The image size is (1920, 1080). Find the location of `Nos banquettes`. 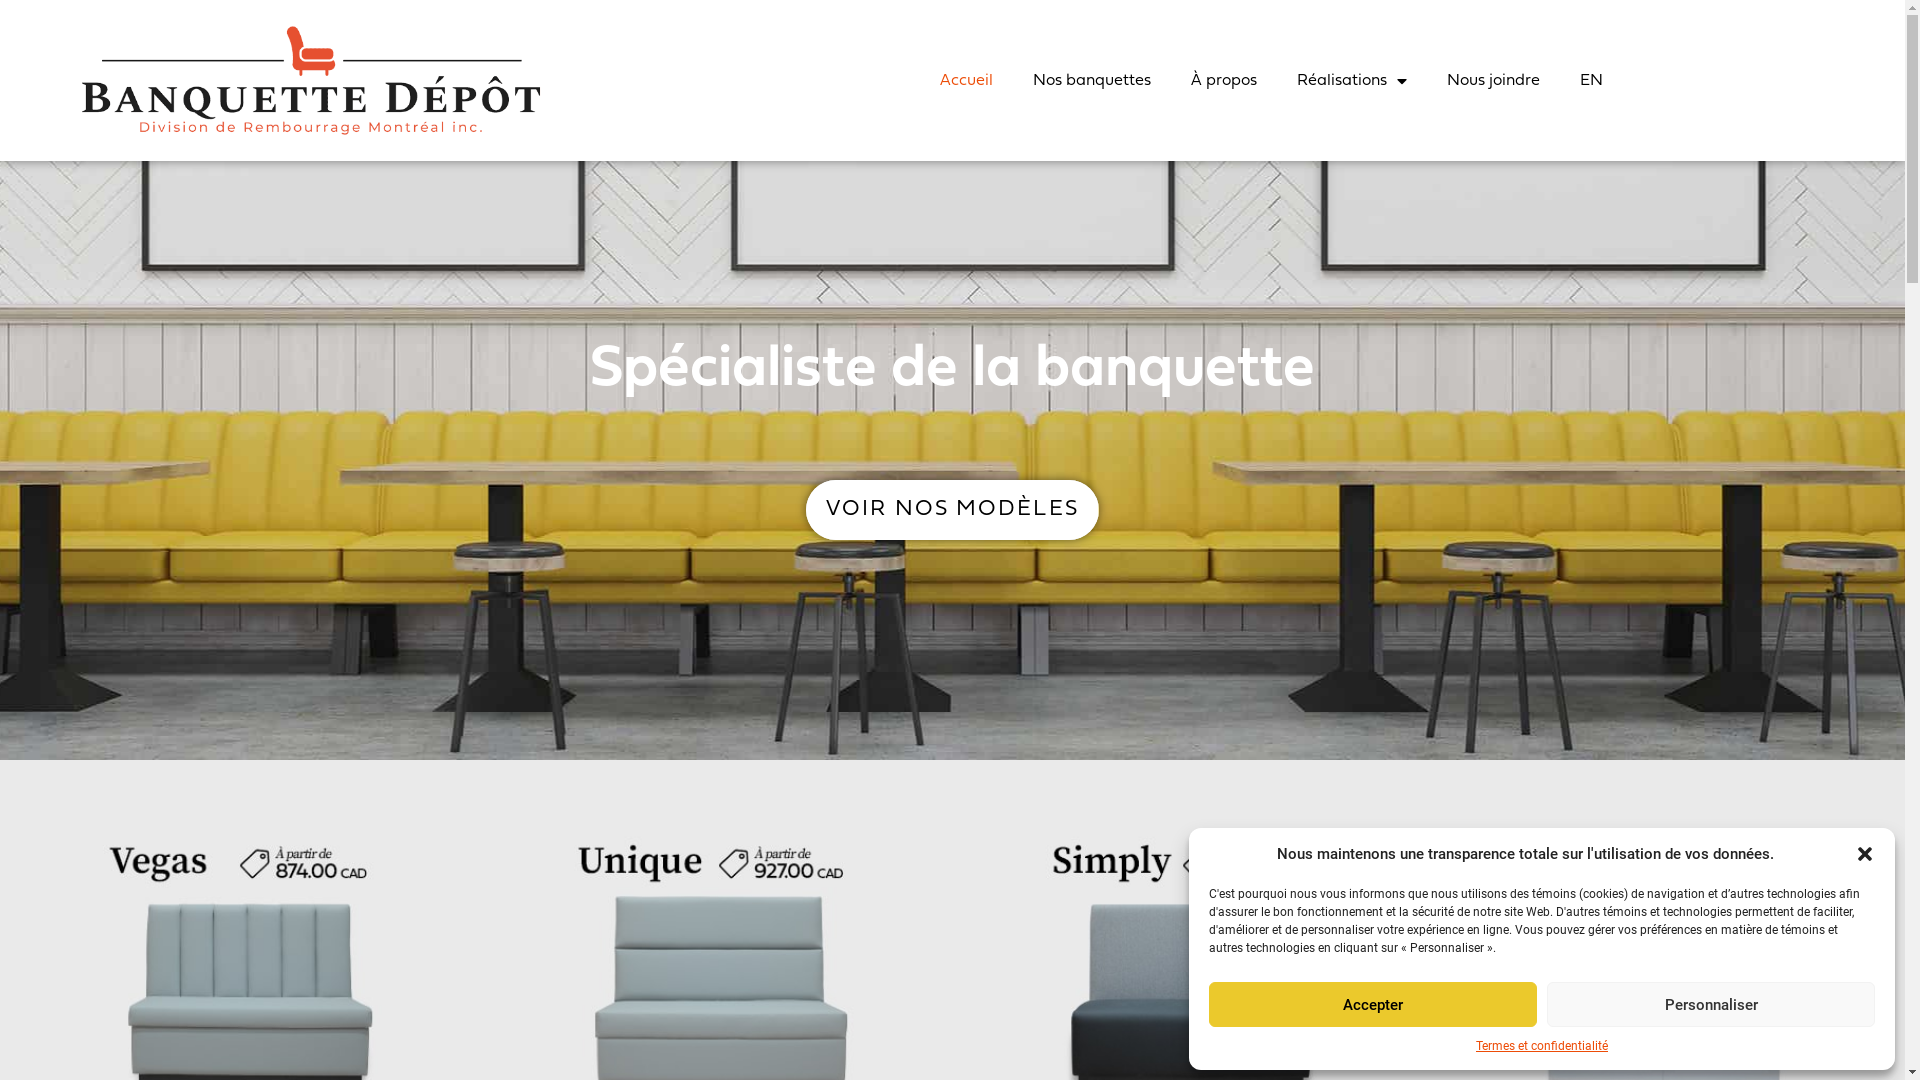

Nos banquettes is located at coordinates (1092, 81).